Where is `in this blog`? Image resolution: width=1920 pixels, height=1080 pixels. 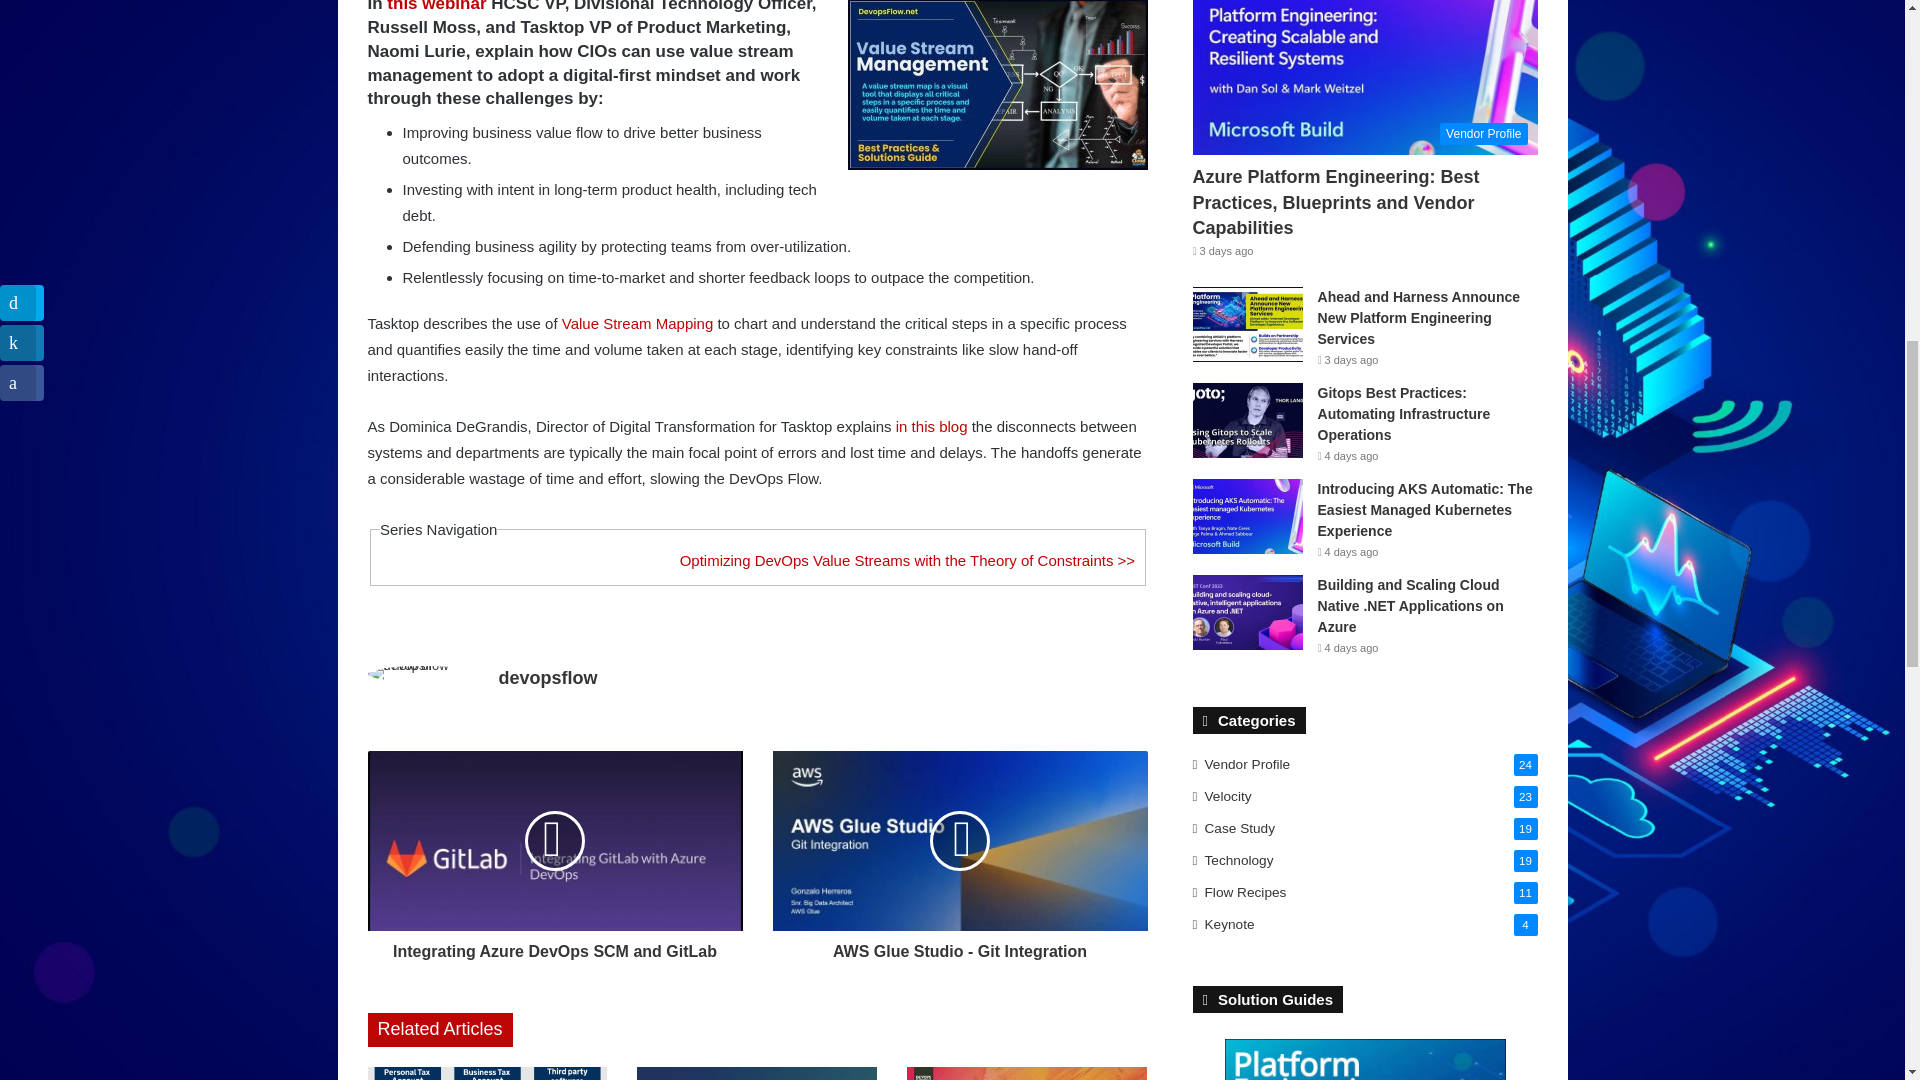 in this blog is located at coordinates (932, 426).